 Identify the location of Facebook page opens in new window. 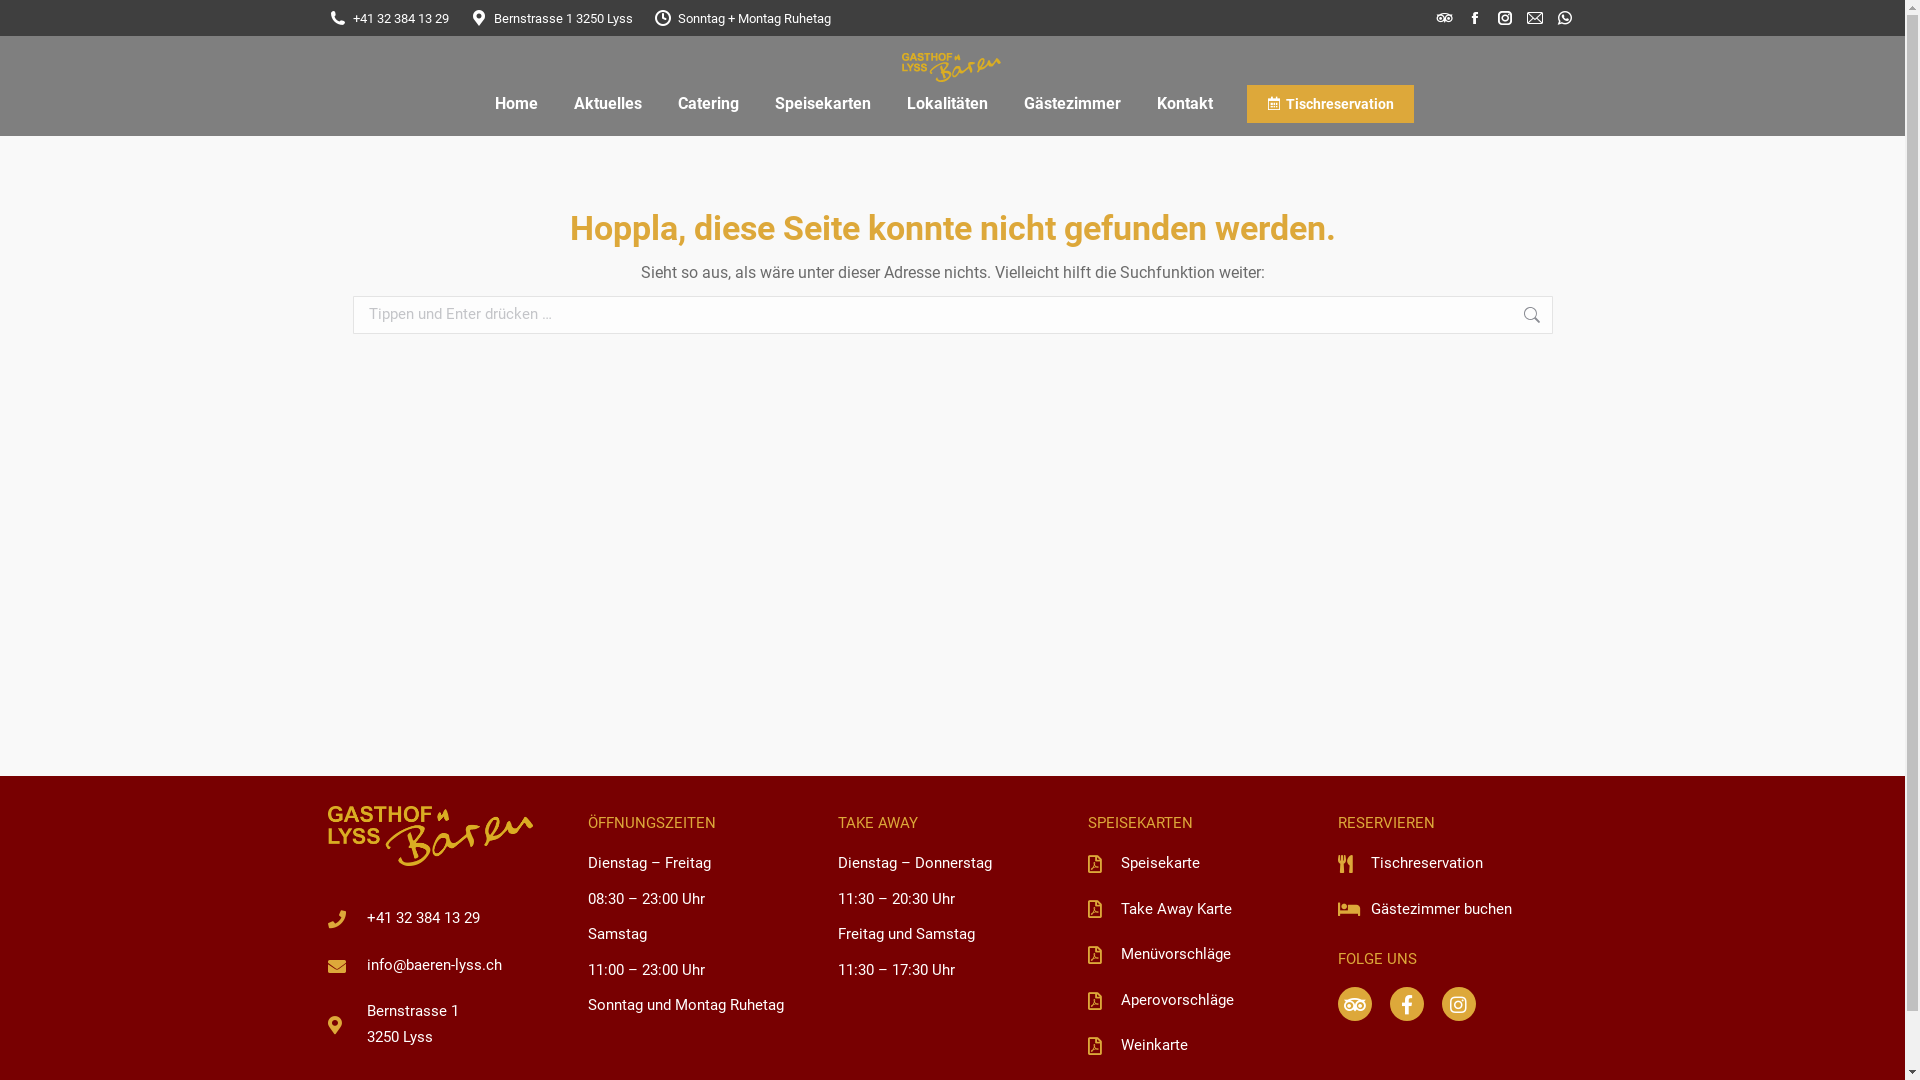
(1475, 18).